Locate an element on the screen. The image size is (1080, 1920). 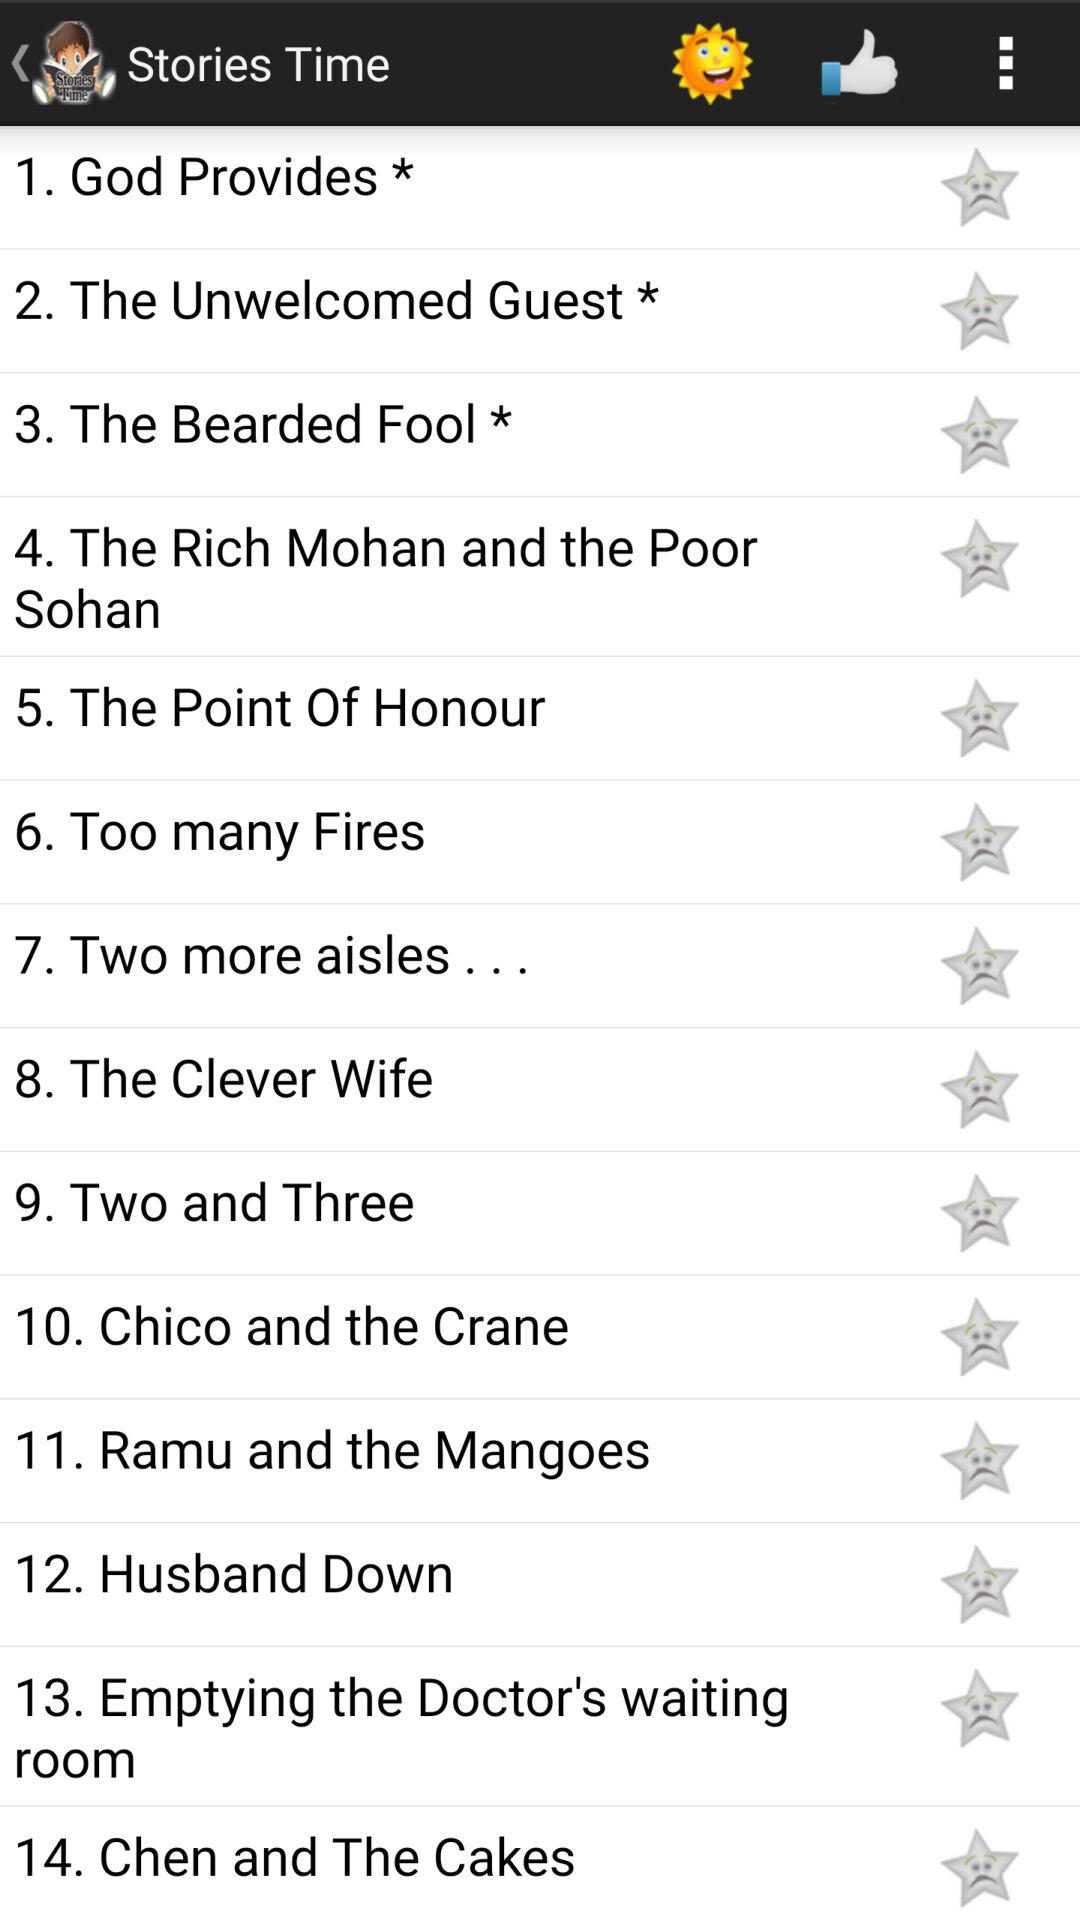
rate the story is located at coordinates (979, 1708).